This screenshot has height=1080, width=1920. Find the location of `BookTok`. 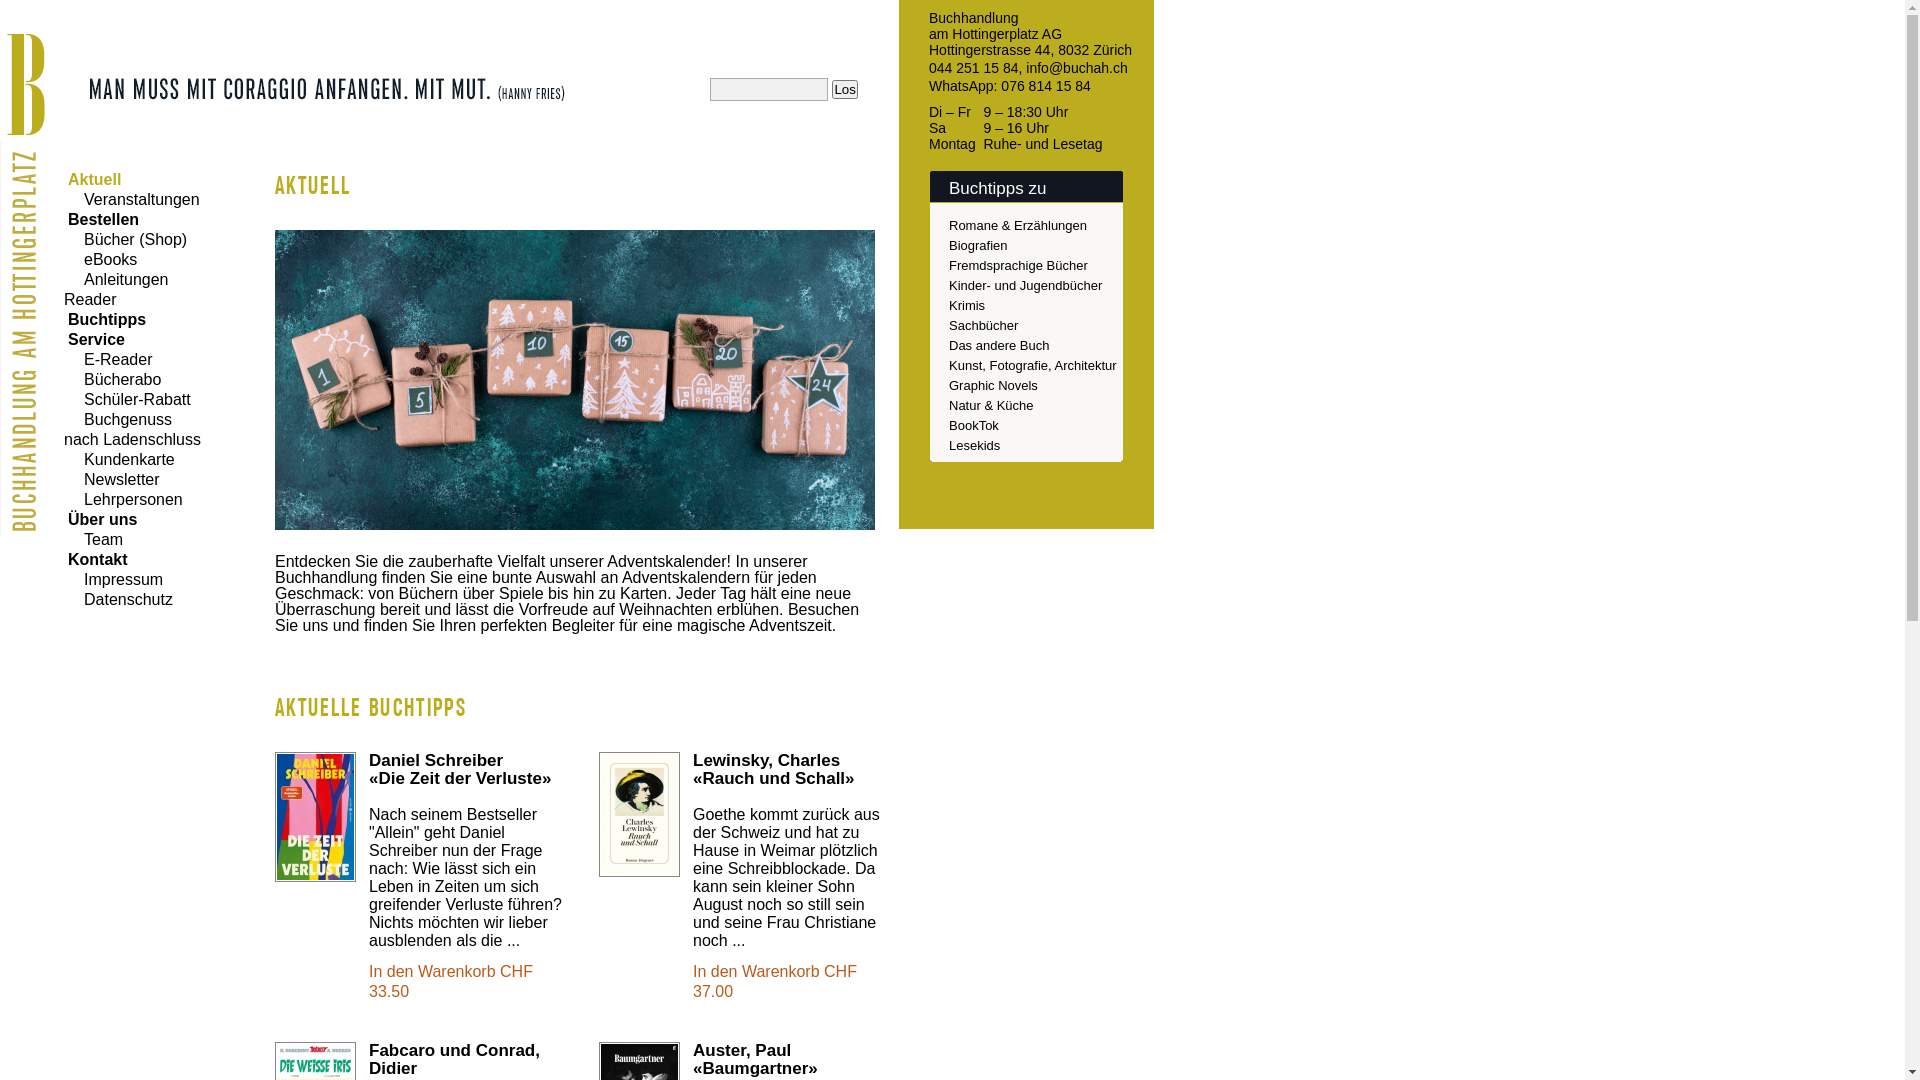

BookTok is located at coordinates (974, 426).